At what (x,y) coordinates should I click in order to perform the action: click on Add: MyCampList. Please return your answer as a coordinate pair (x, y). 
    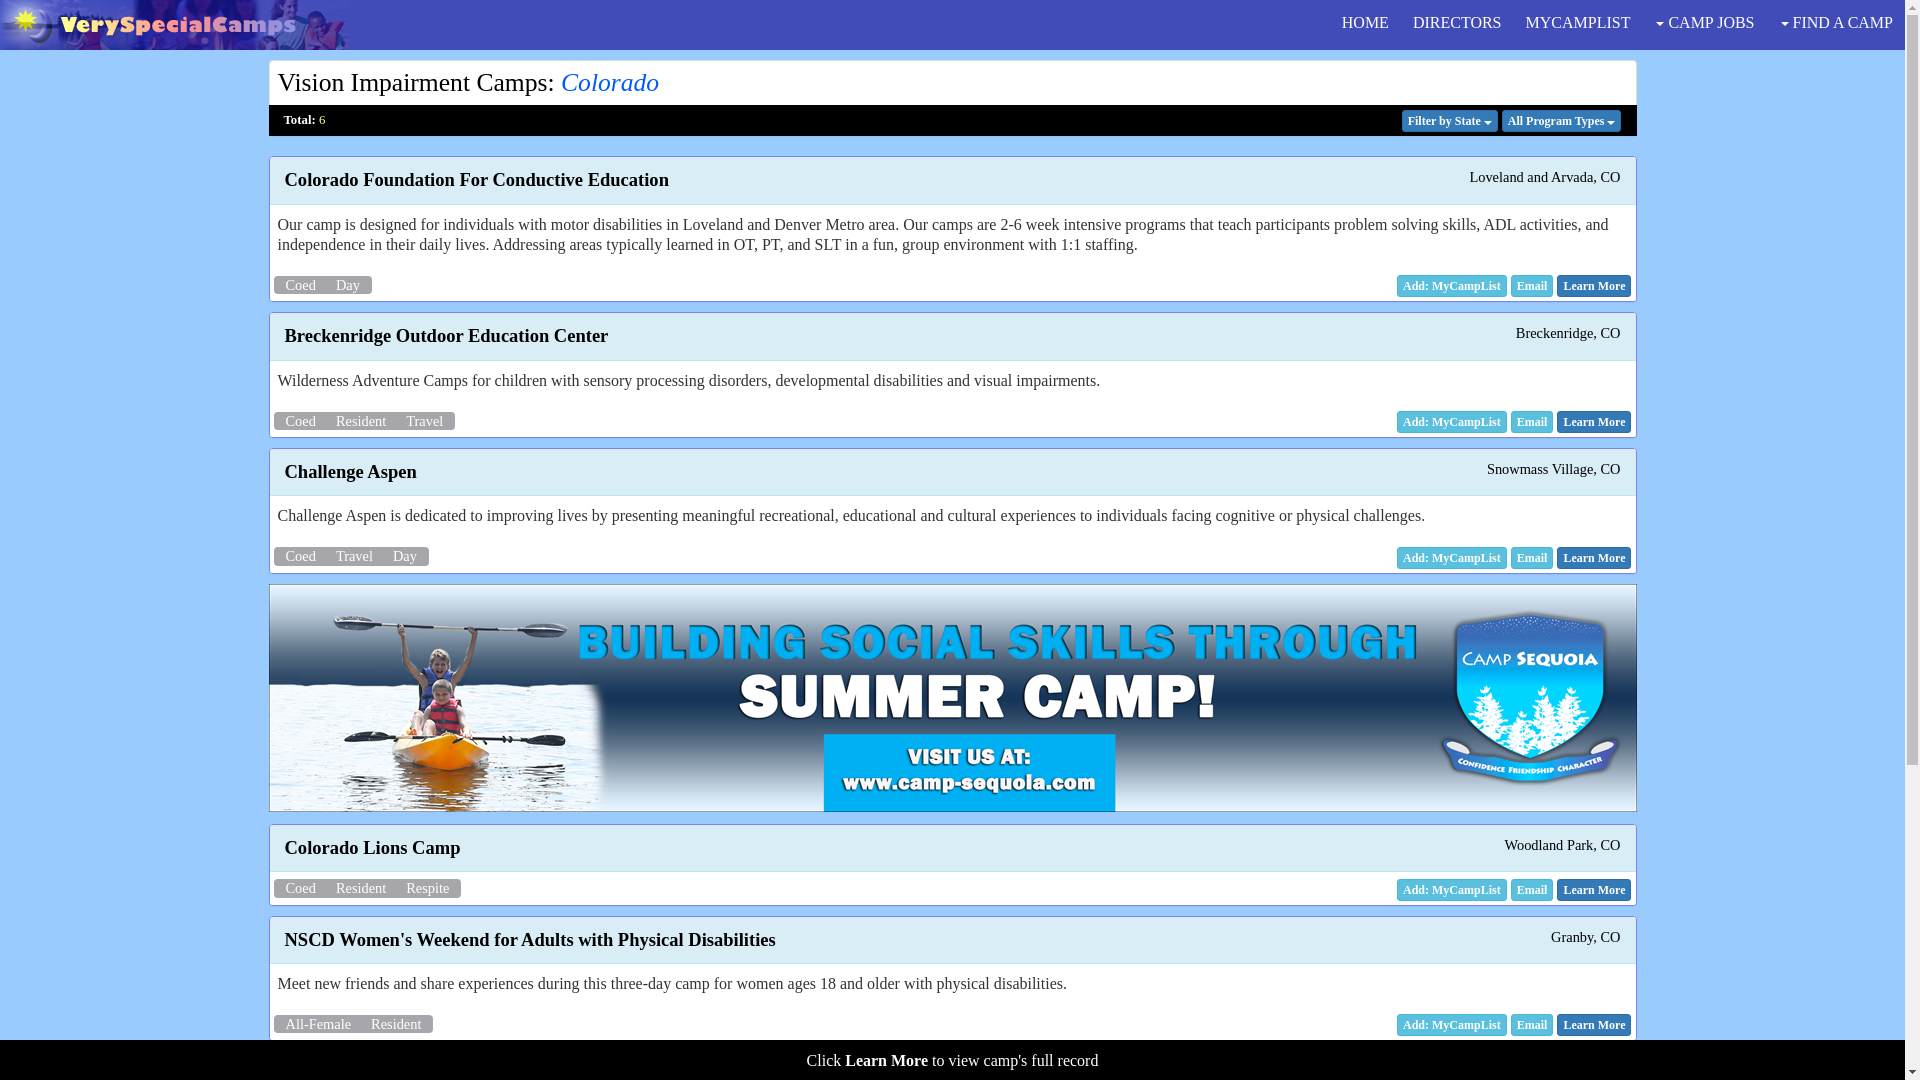
    Looking at the image, I should click on (1452, 422).